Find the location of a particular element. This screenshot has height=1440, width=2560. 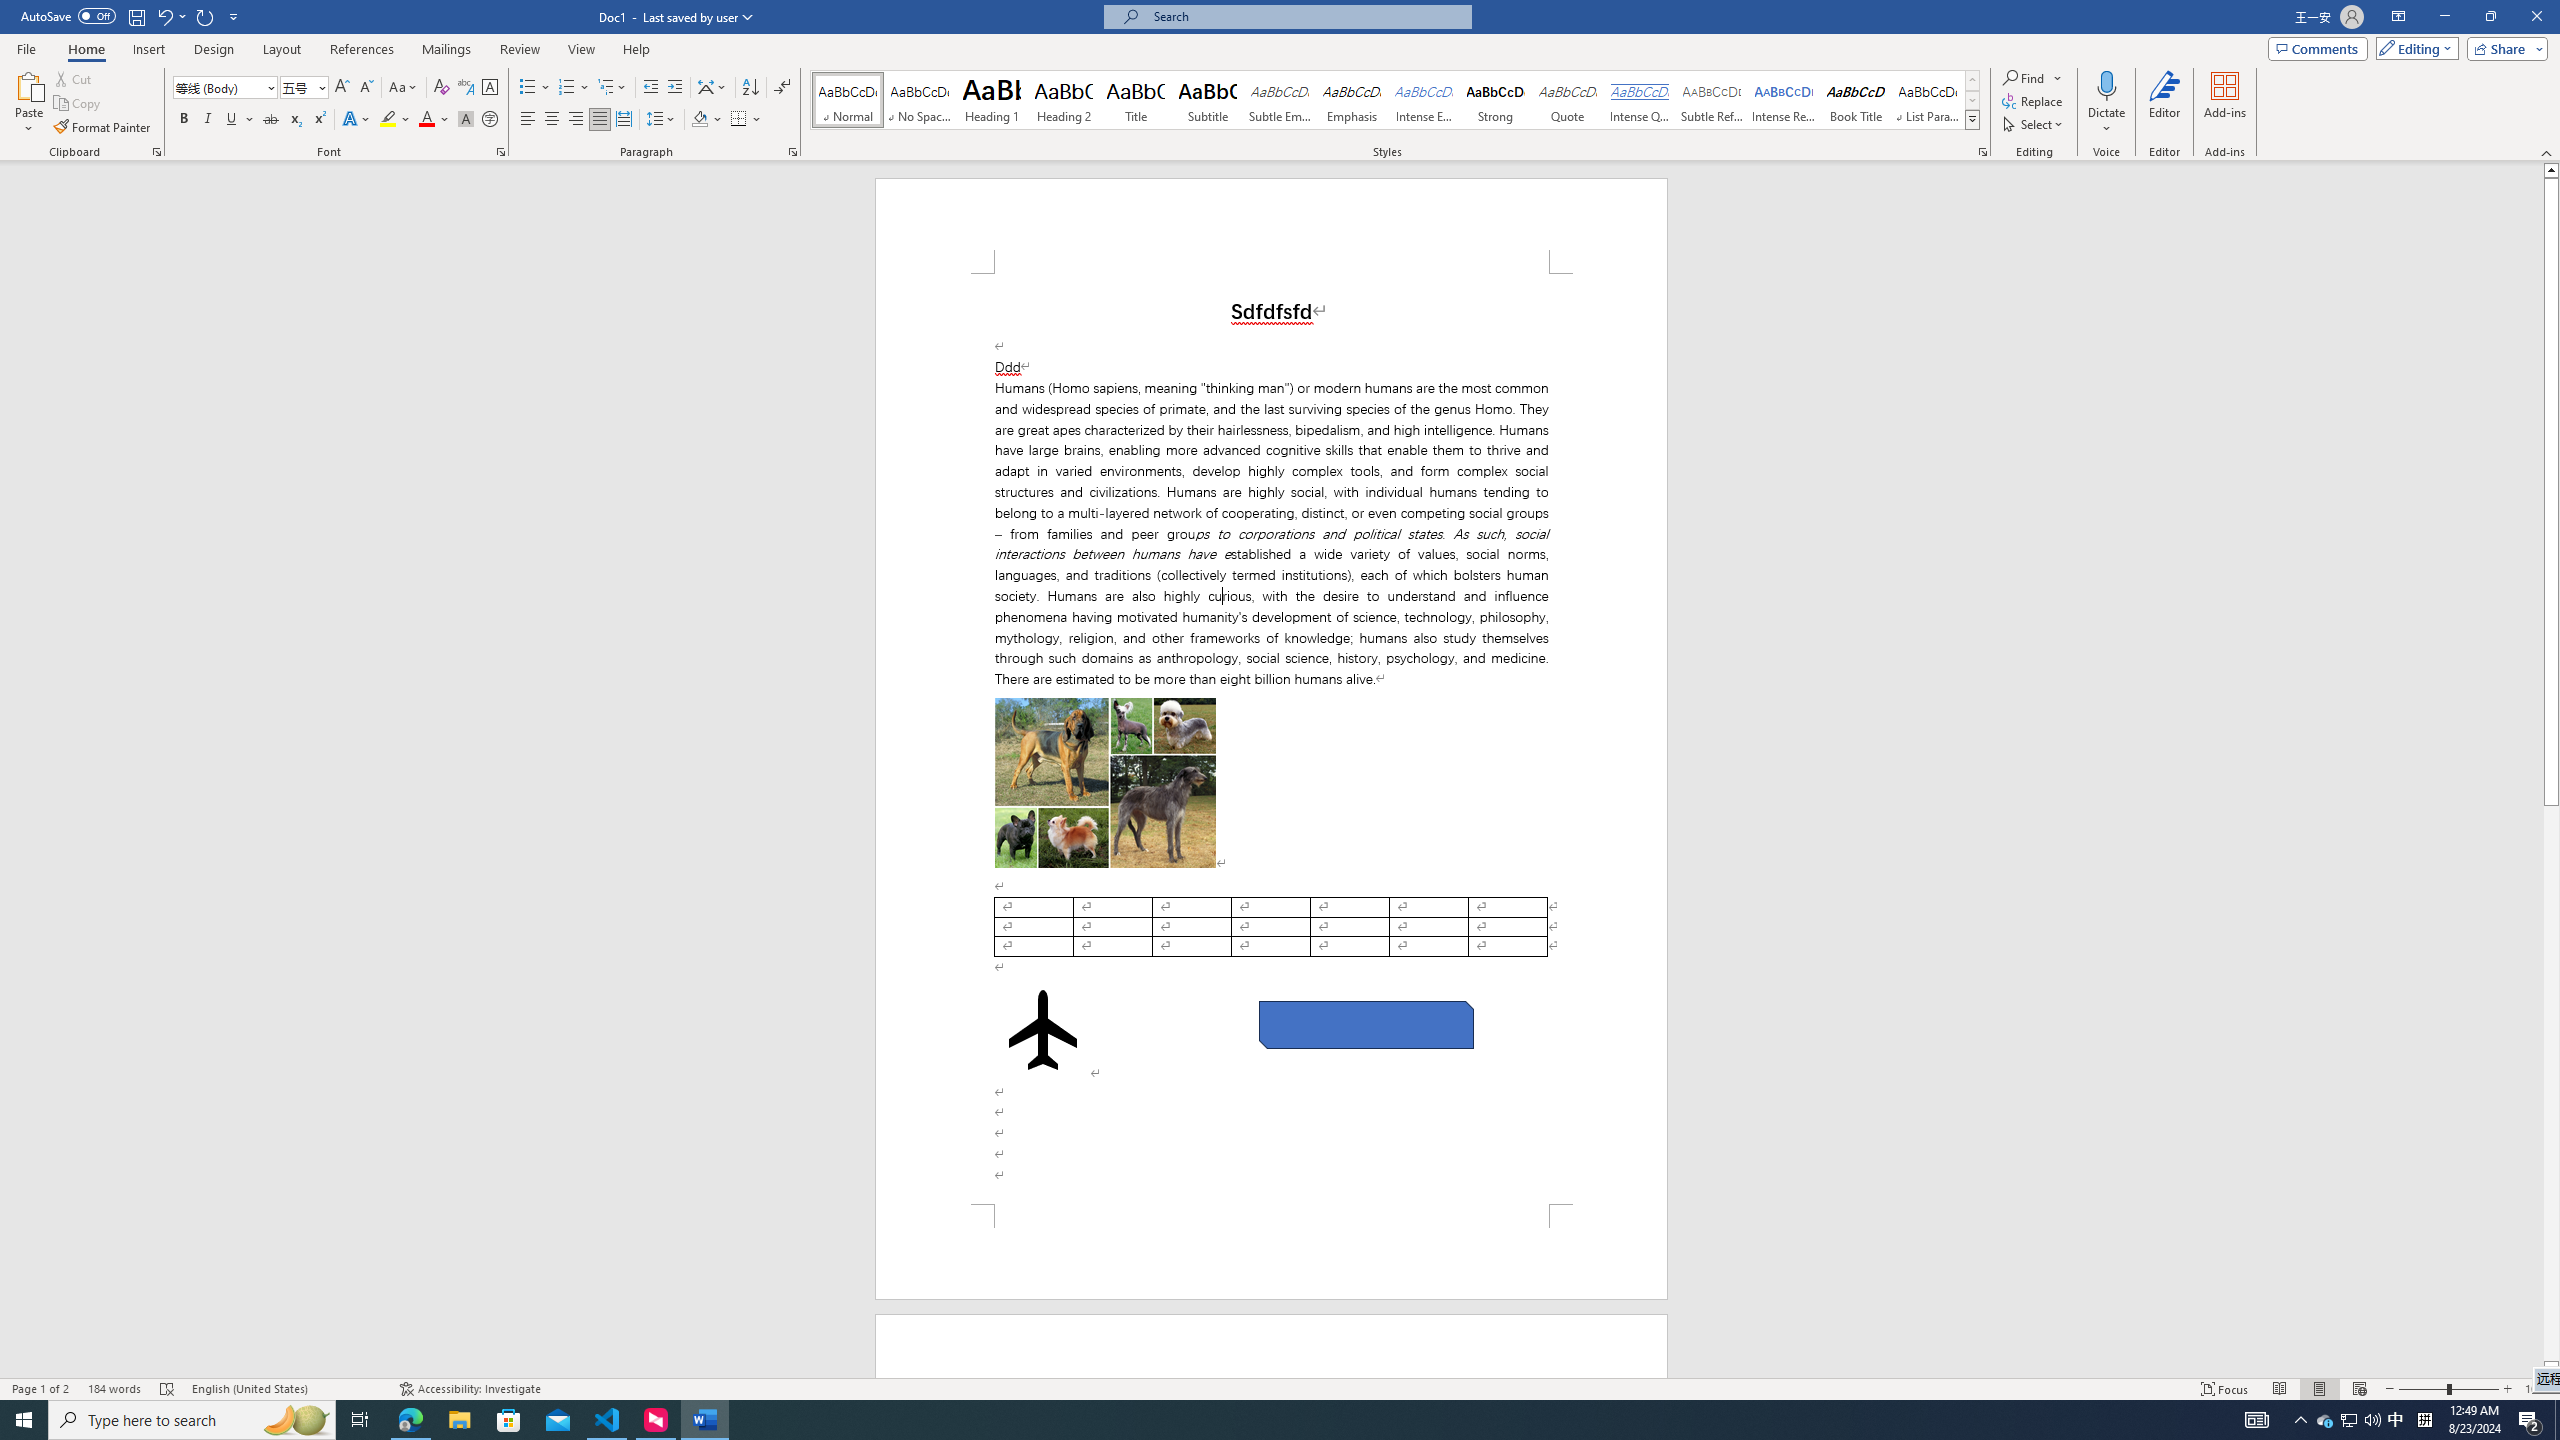

Distributed is located at coordinates (622, 120).